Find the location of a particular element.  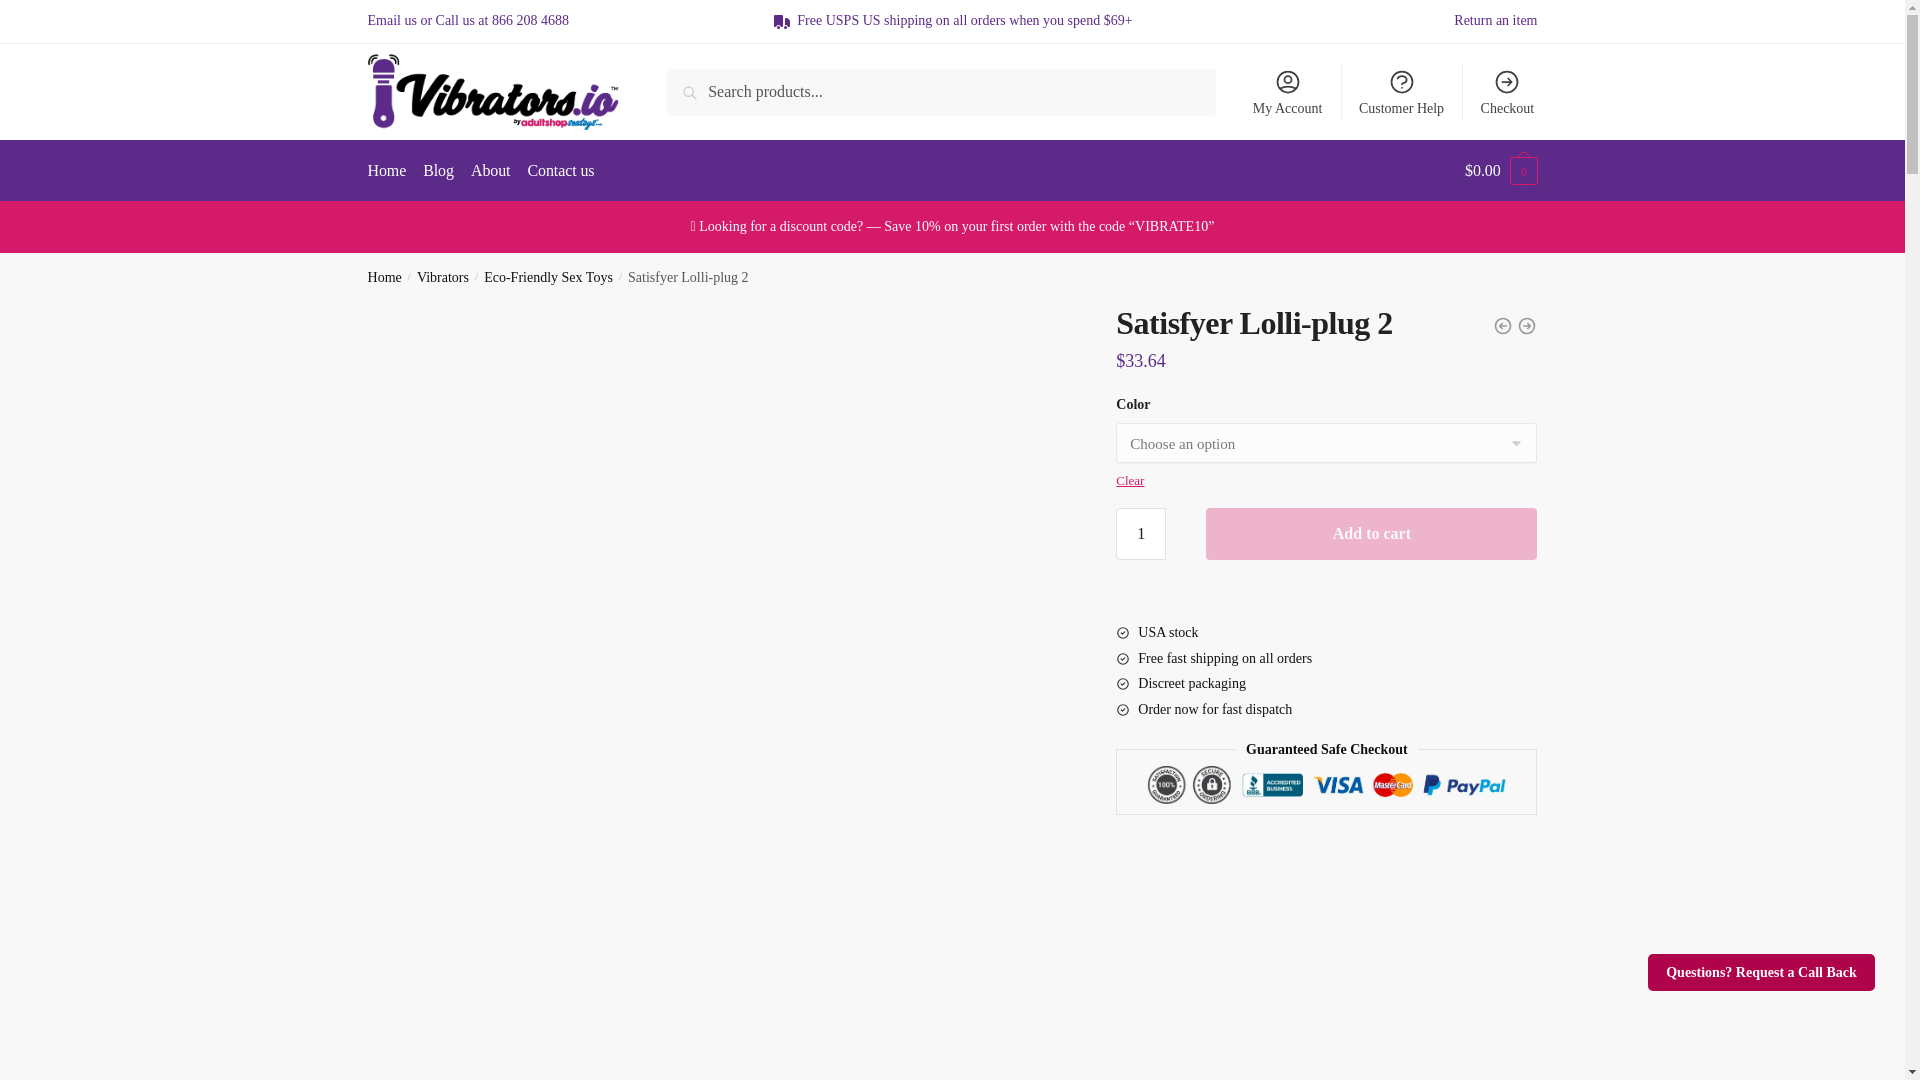

Add to cart is located at coordinates (1371, 534).